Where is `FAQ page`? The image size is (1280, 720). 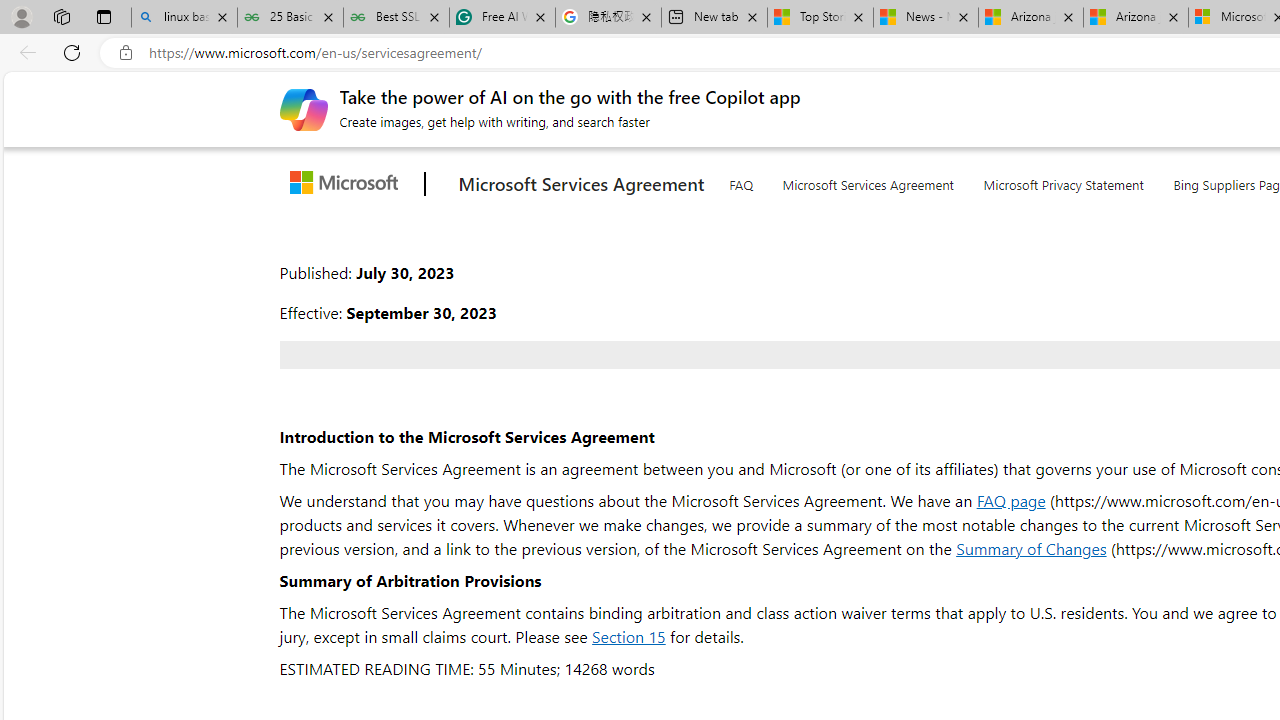 FAQ page is located at coordinates (1010, 500).